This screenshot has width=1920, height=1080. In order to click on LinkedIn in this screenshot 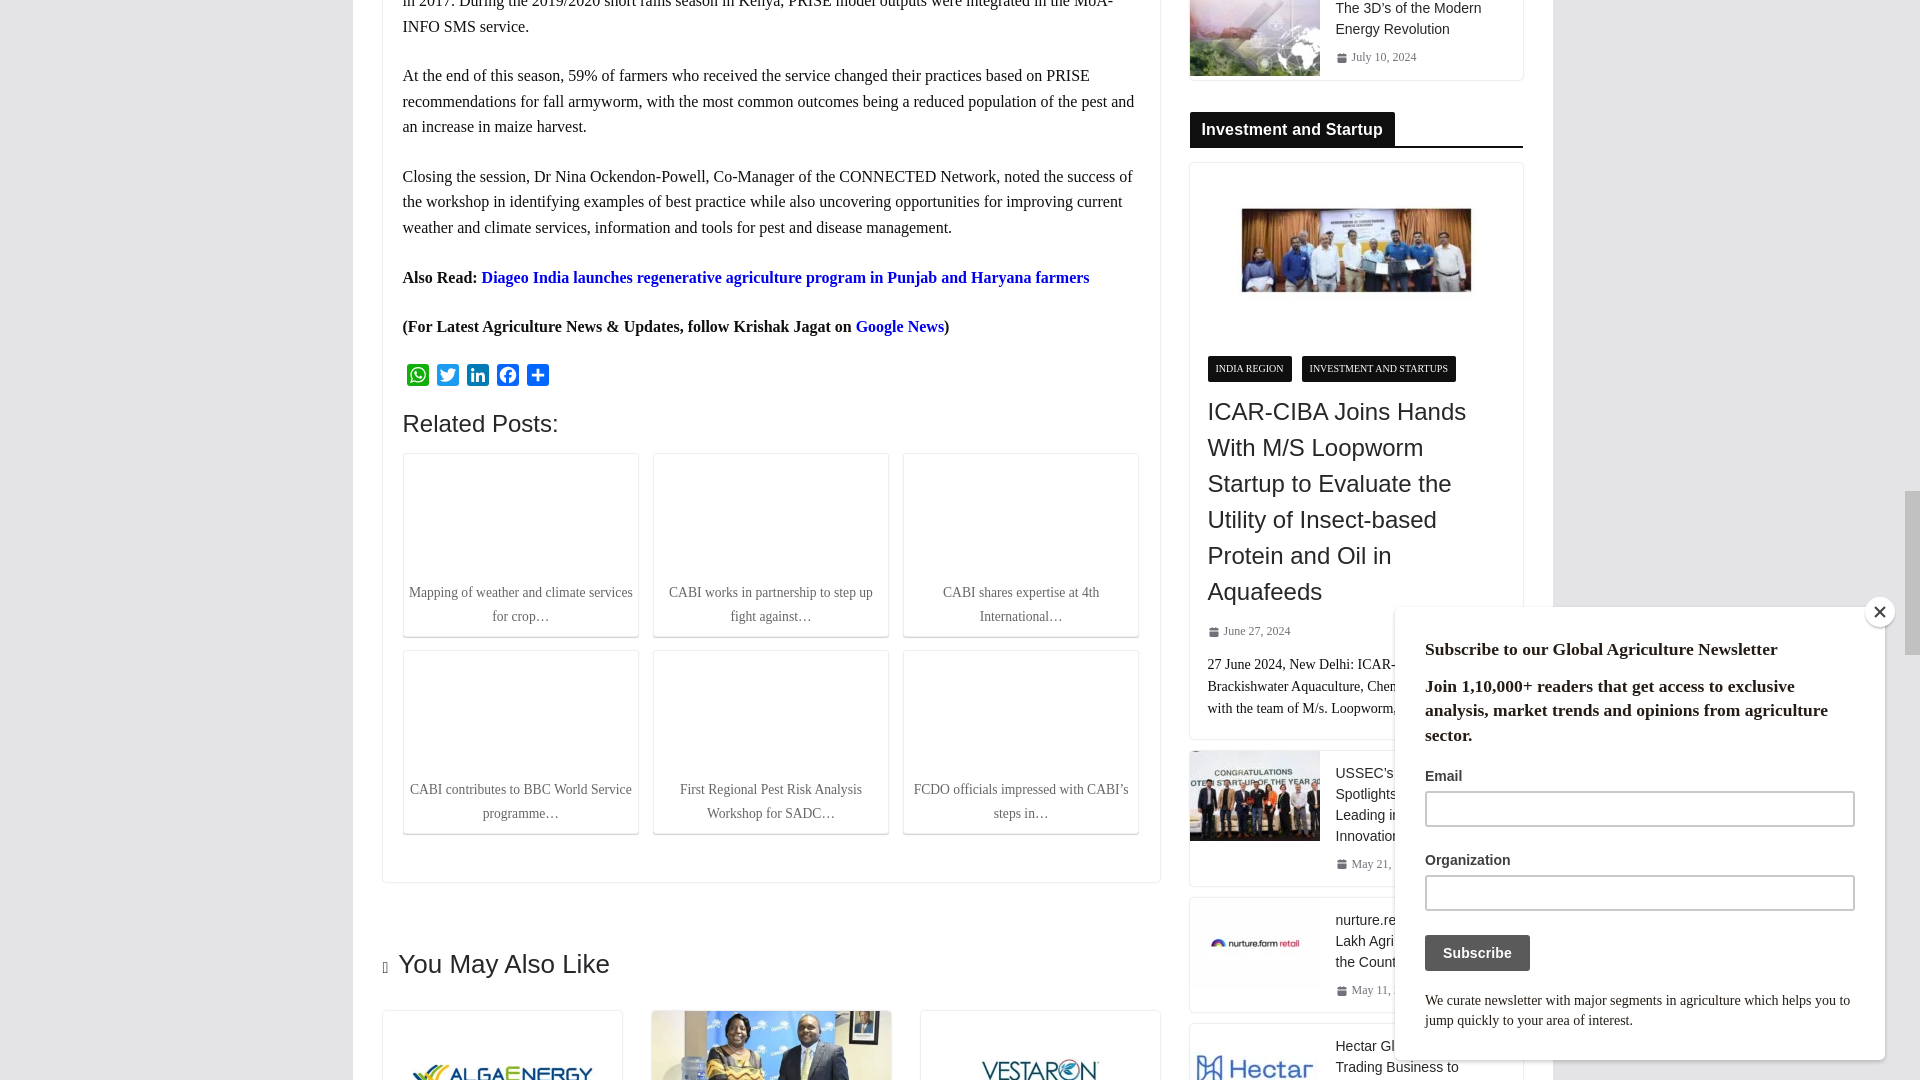, I will do `click(476, 378)`.